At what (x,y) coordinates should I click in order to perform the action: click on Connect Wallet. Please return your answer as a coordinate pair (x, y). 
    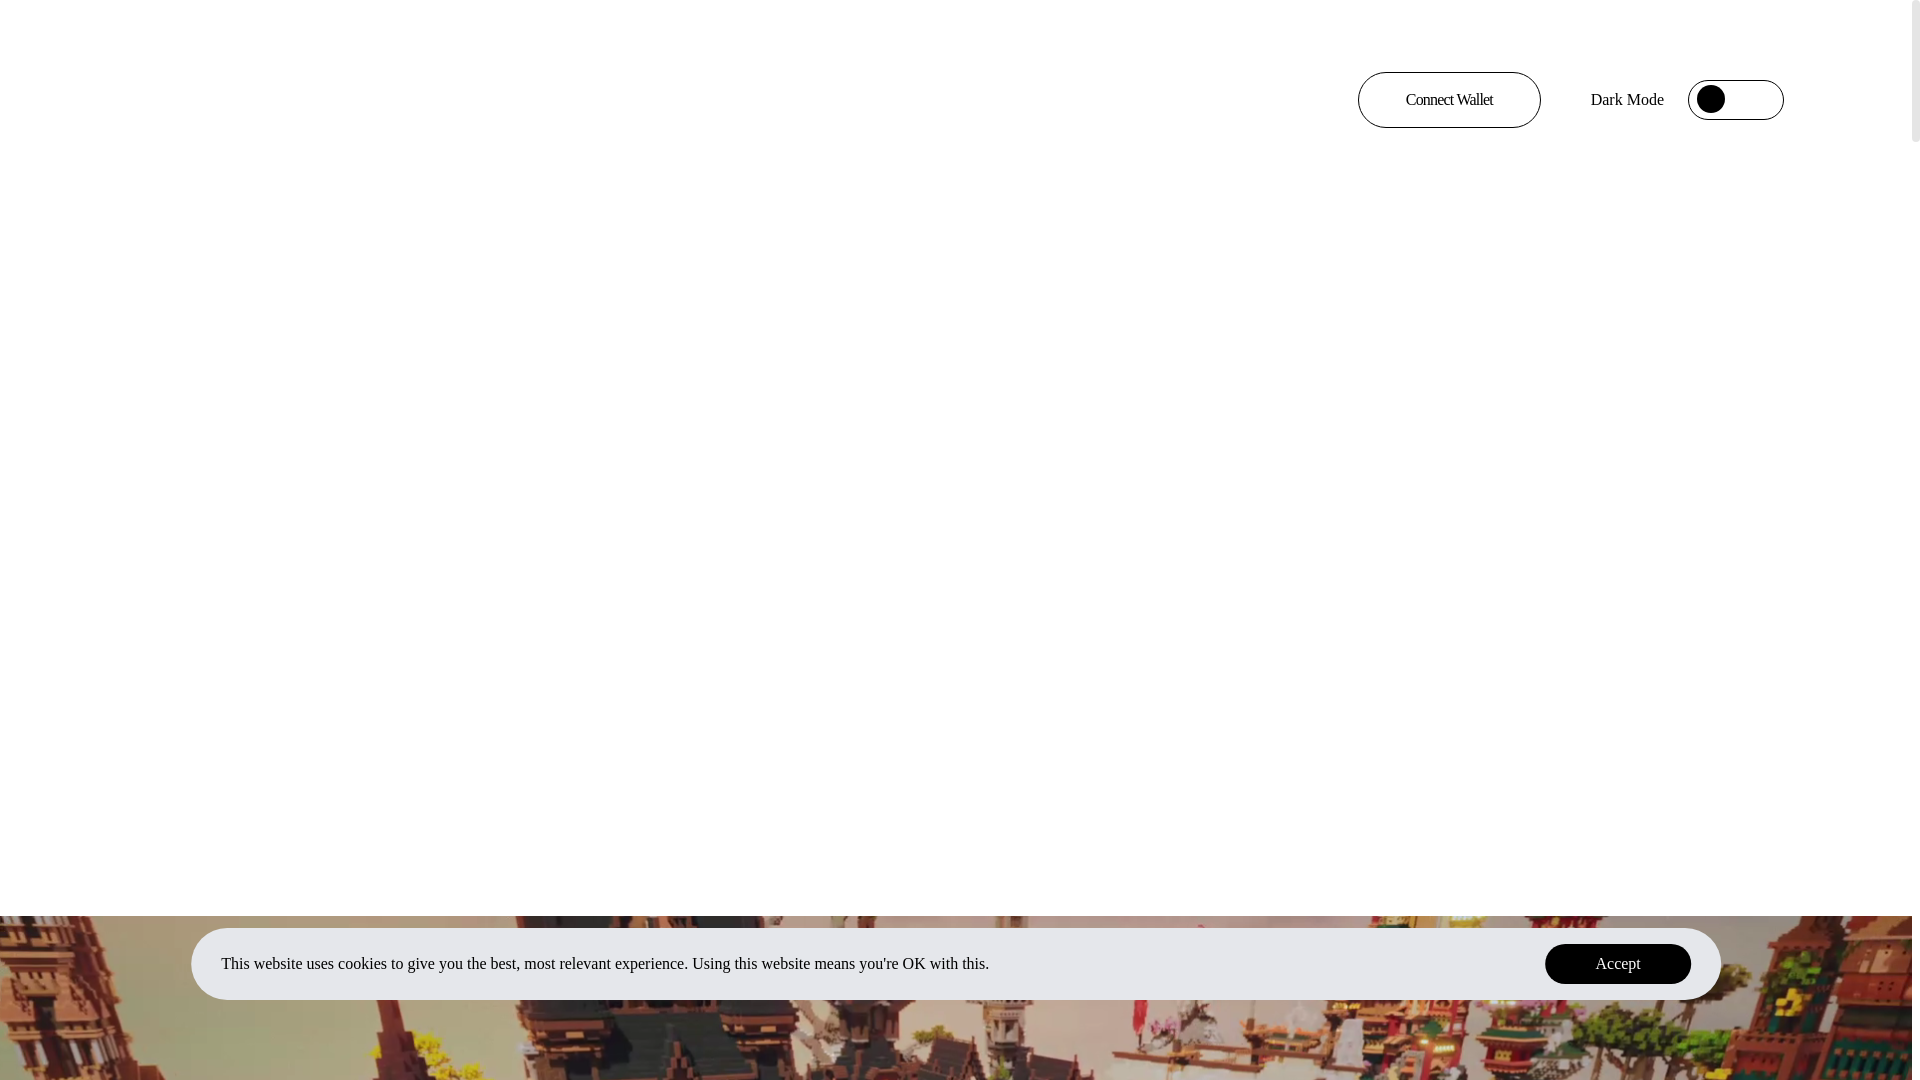
    Looking at the image, I should click on (1450, 100).